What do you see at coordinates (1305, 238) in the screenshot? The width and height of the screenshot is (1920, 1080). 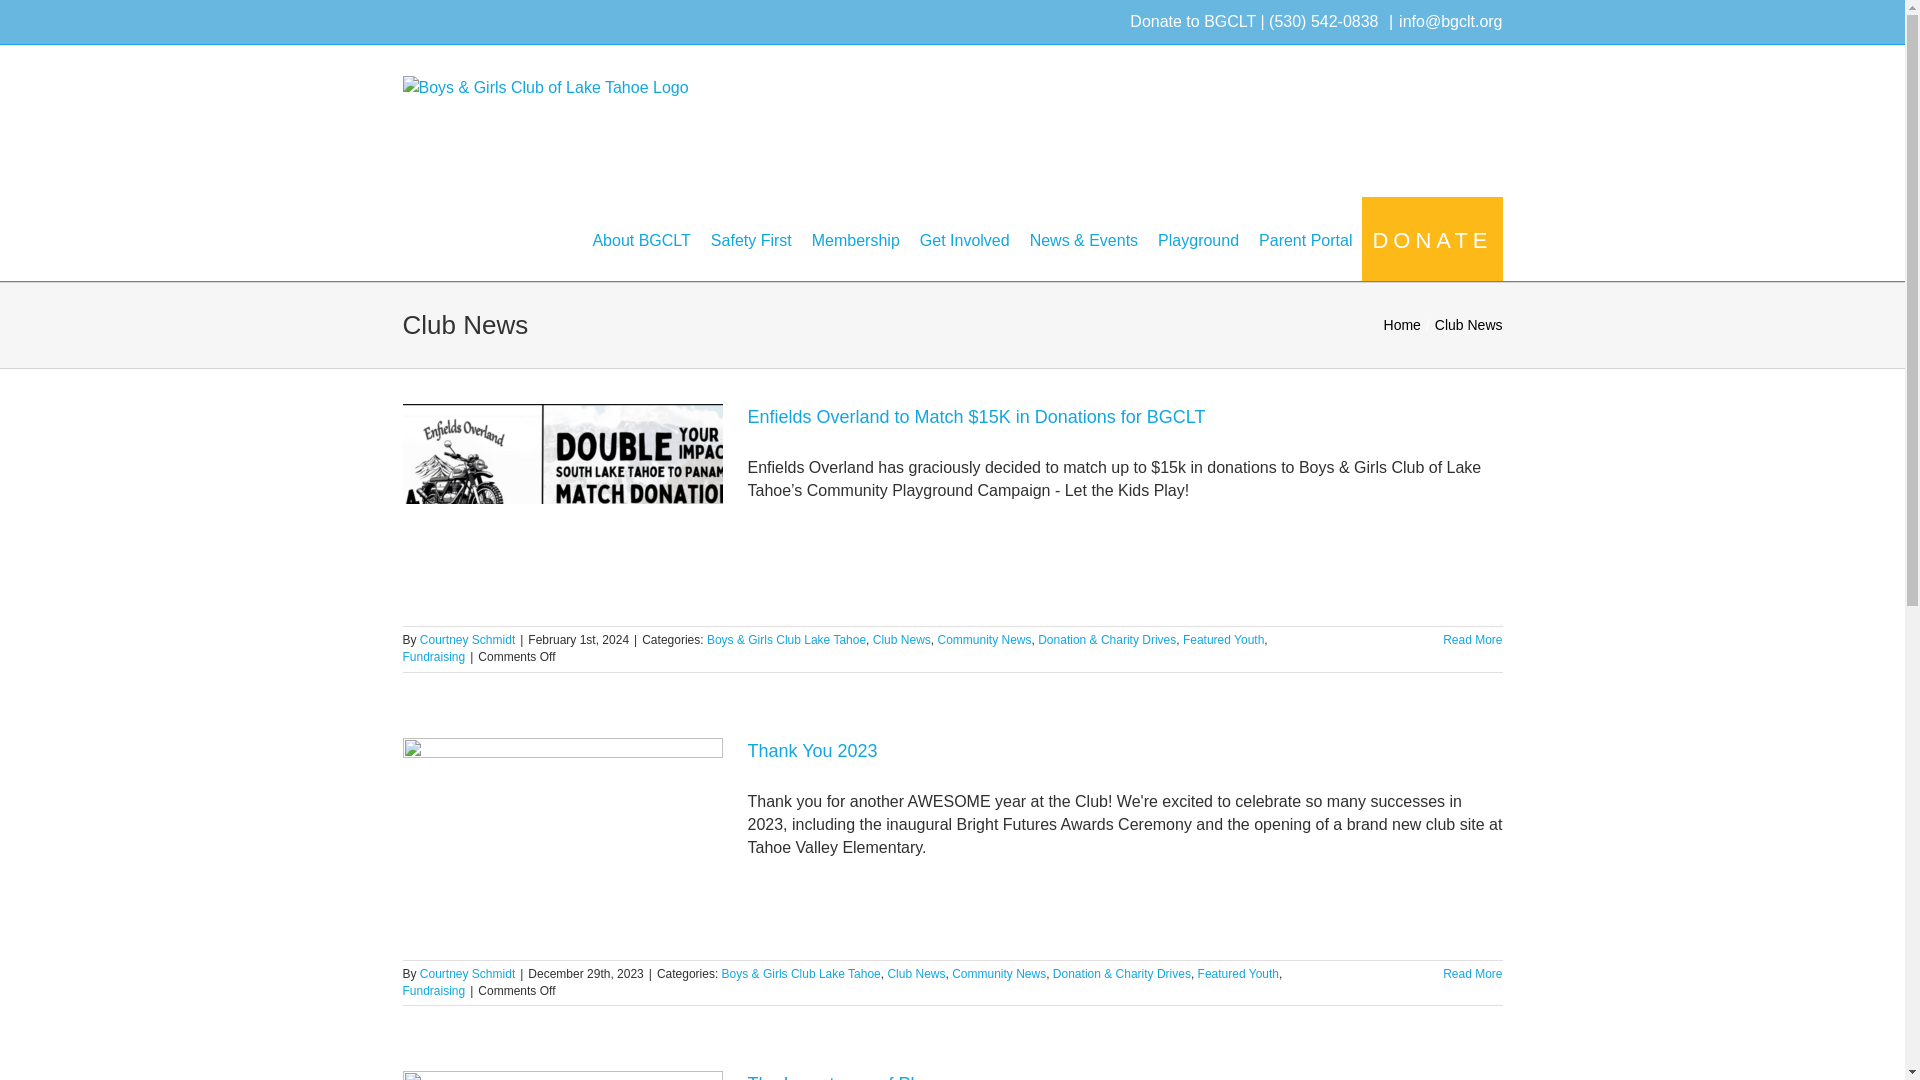 I see `Parent Portal` at bounding box center [1305, 238].